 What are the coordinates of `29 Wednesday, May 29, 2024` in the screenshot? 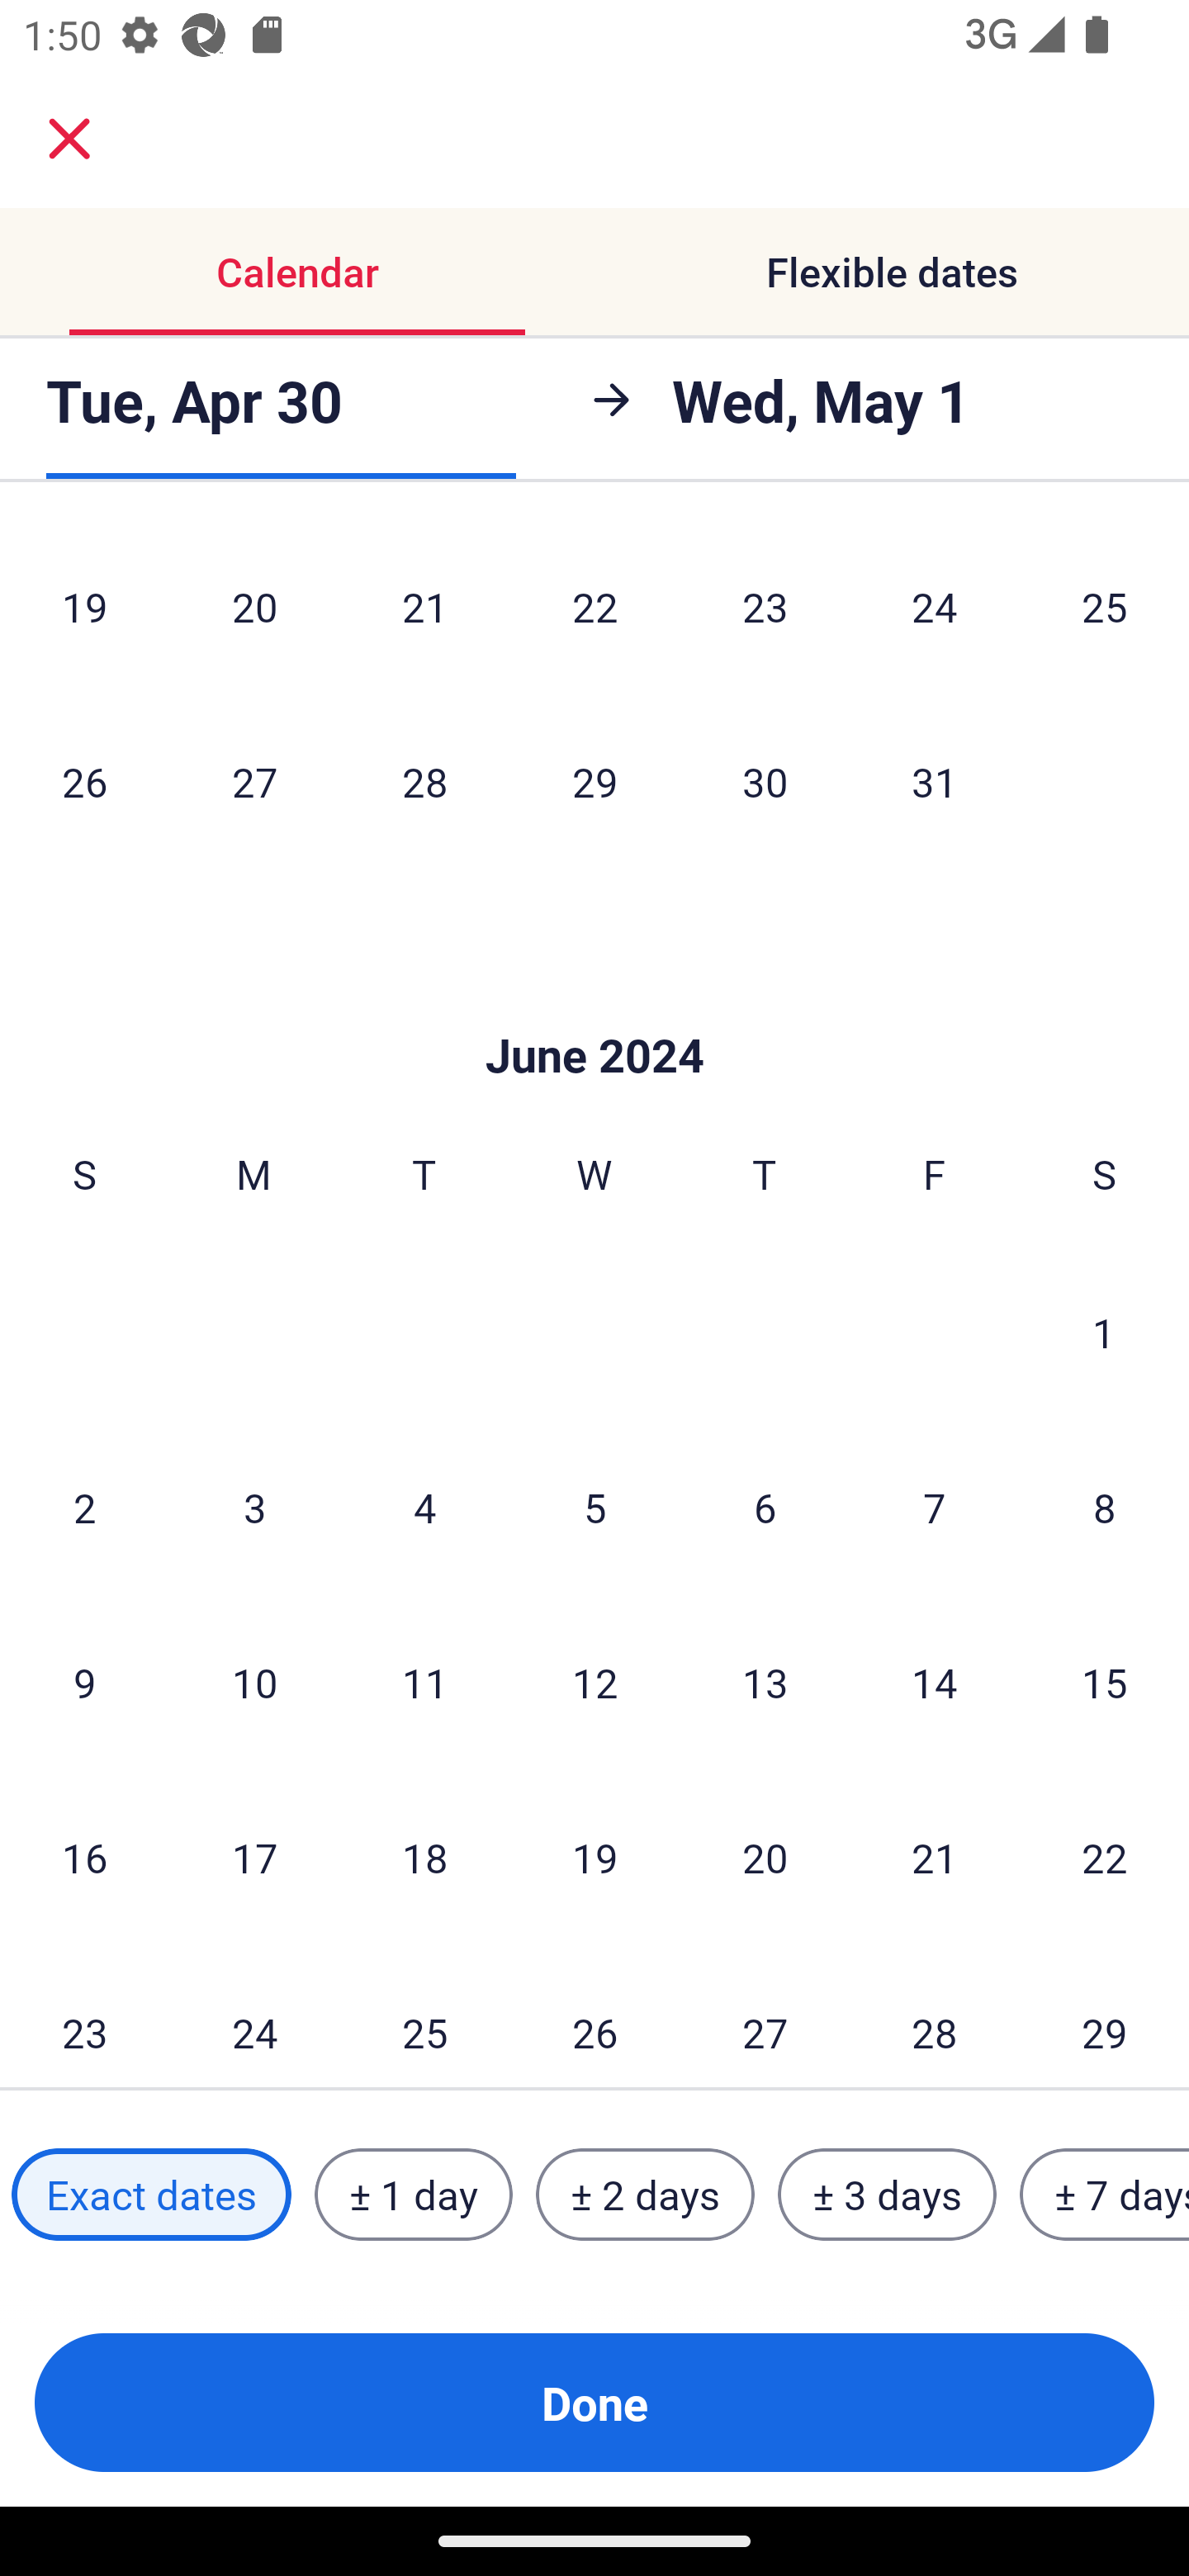 It's located at (594, 781).